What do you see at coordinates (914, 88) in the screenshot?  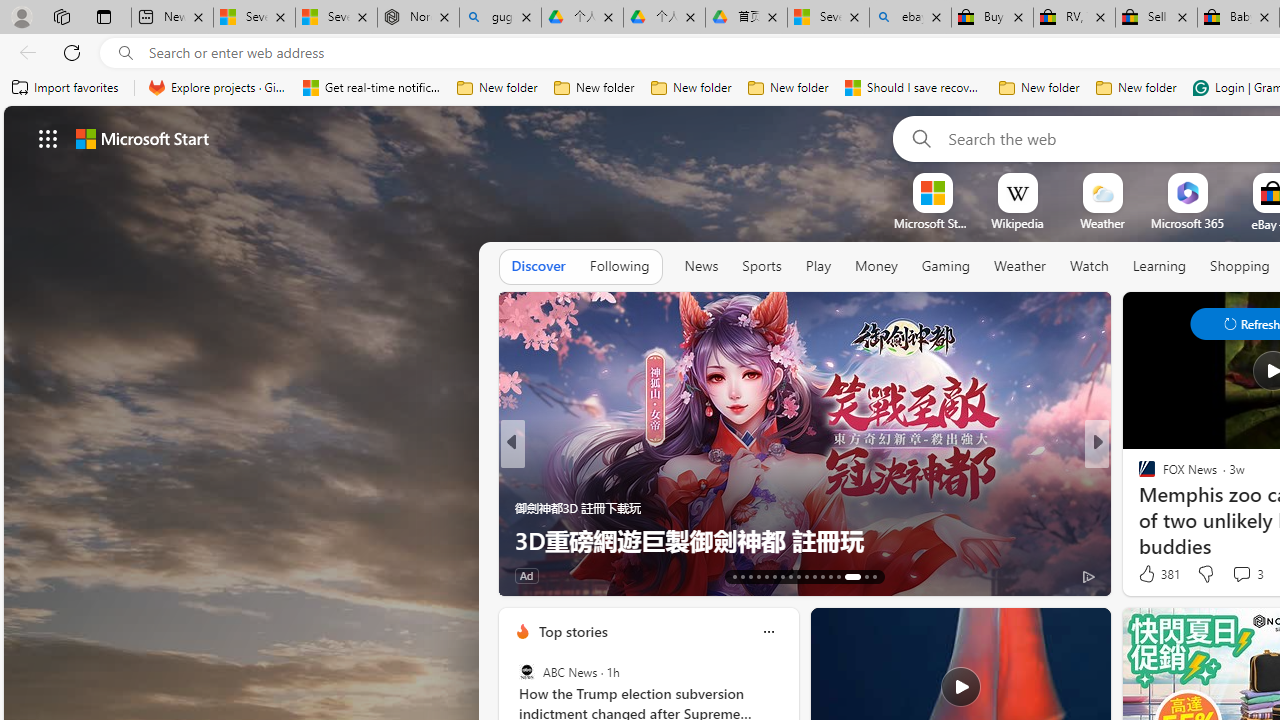 I see `Should I save recovered Word documents? - Microsoft Support` at bounding box center [914, 88].